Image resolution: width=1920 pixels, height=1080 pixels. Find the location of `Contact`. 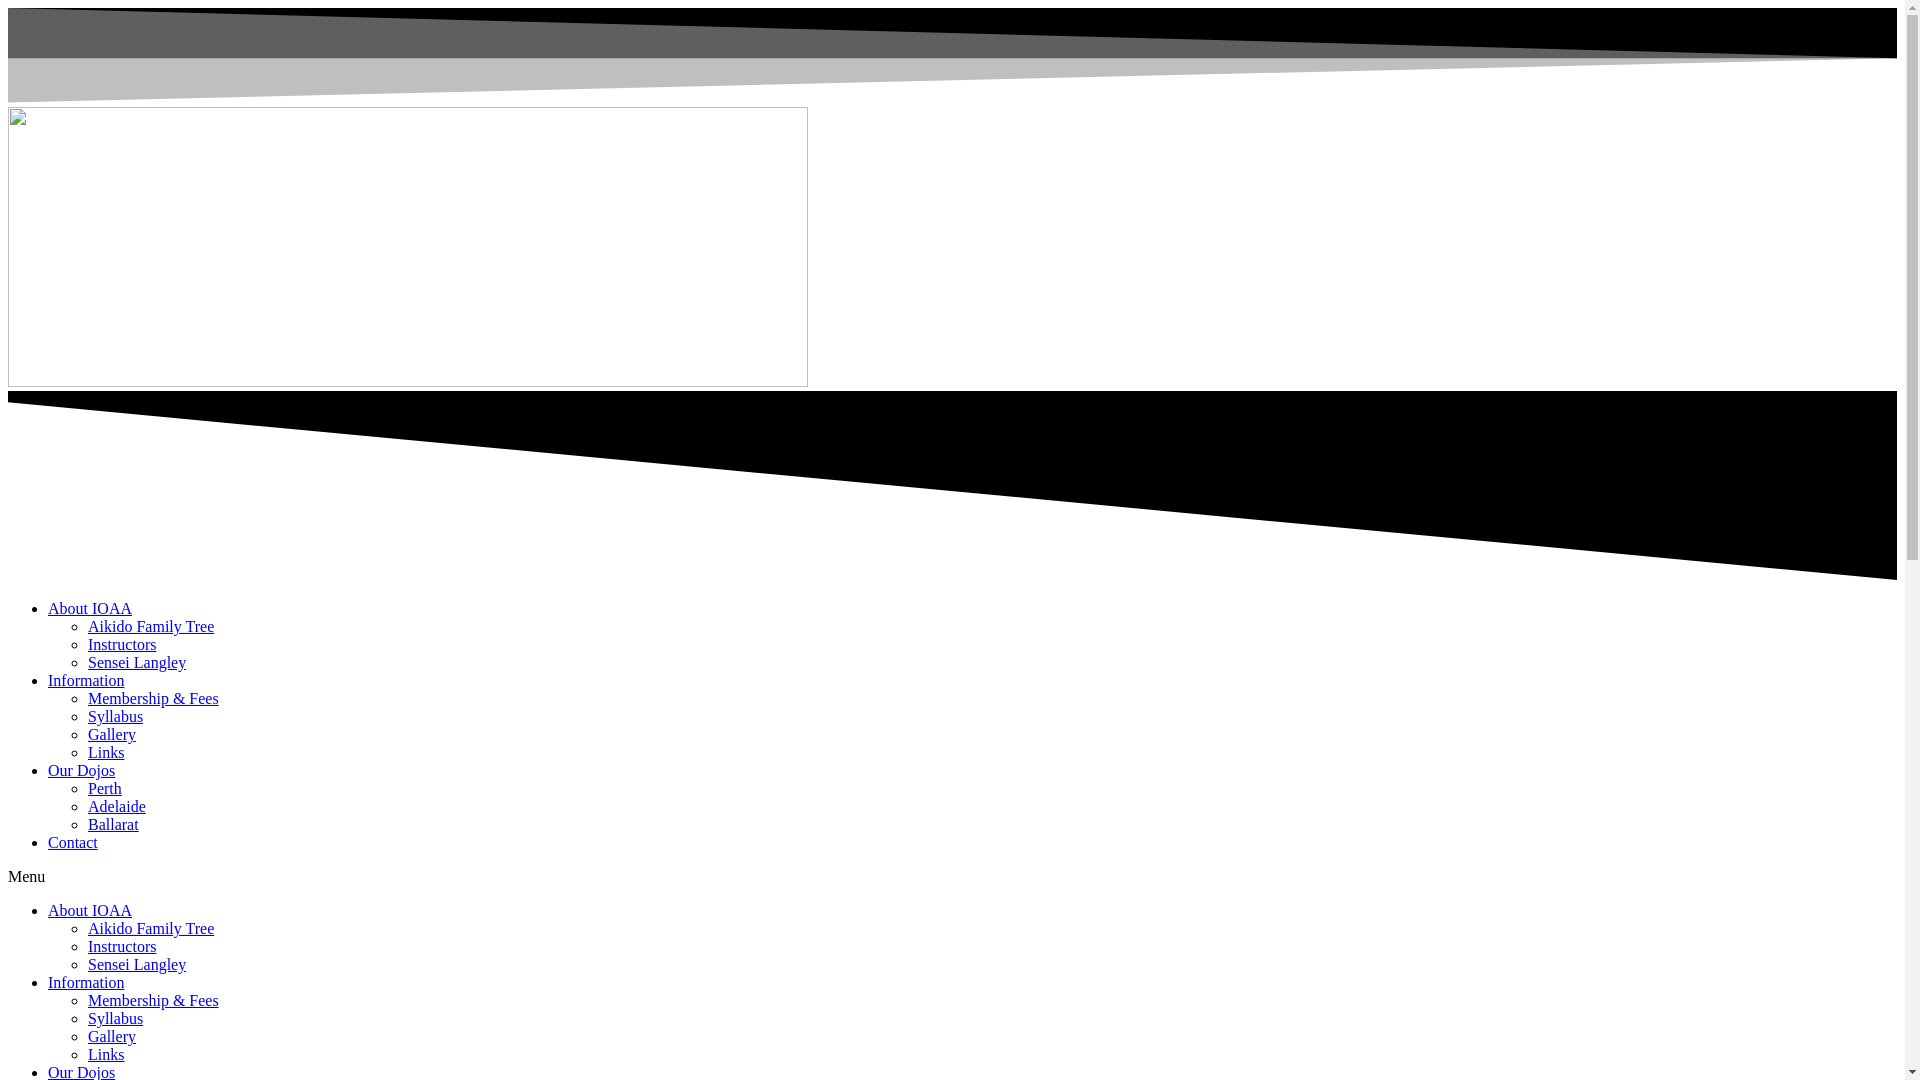

Contact is located at coordinates (73, 842).